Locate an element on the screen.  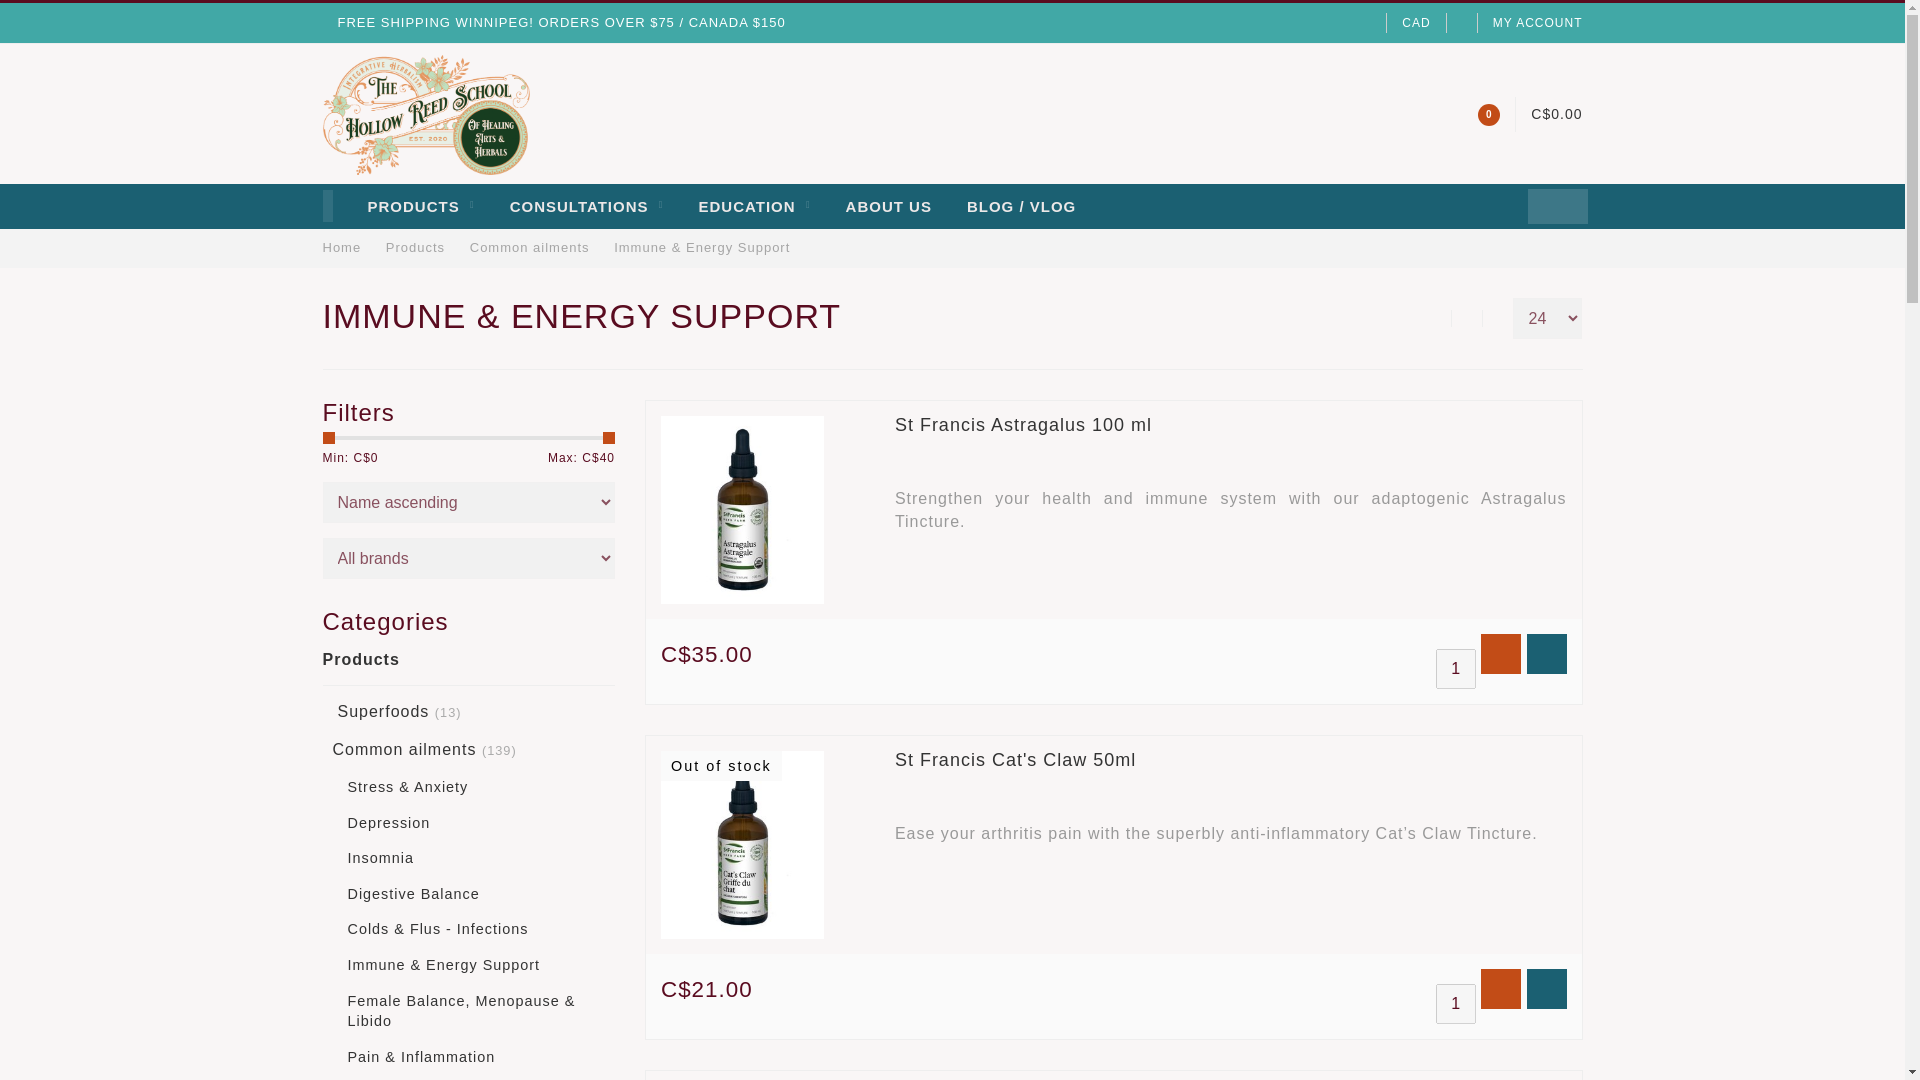
Home is located at coordinates (341, 246).